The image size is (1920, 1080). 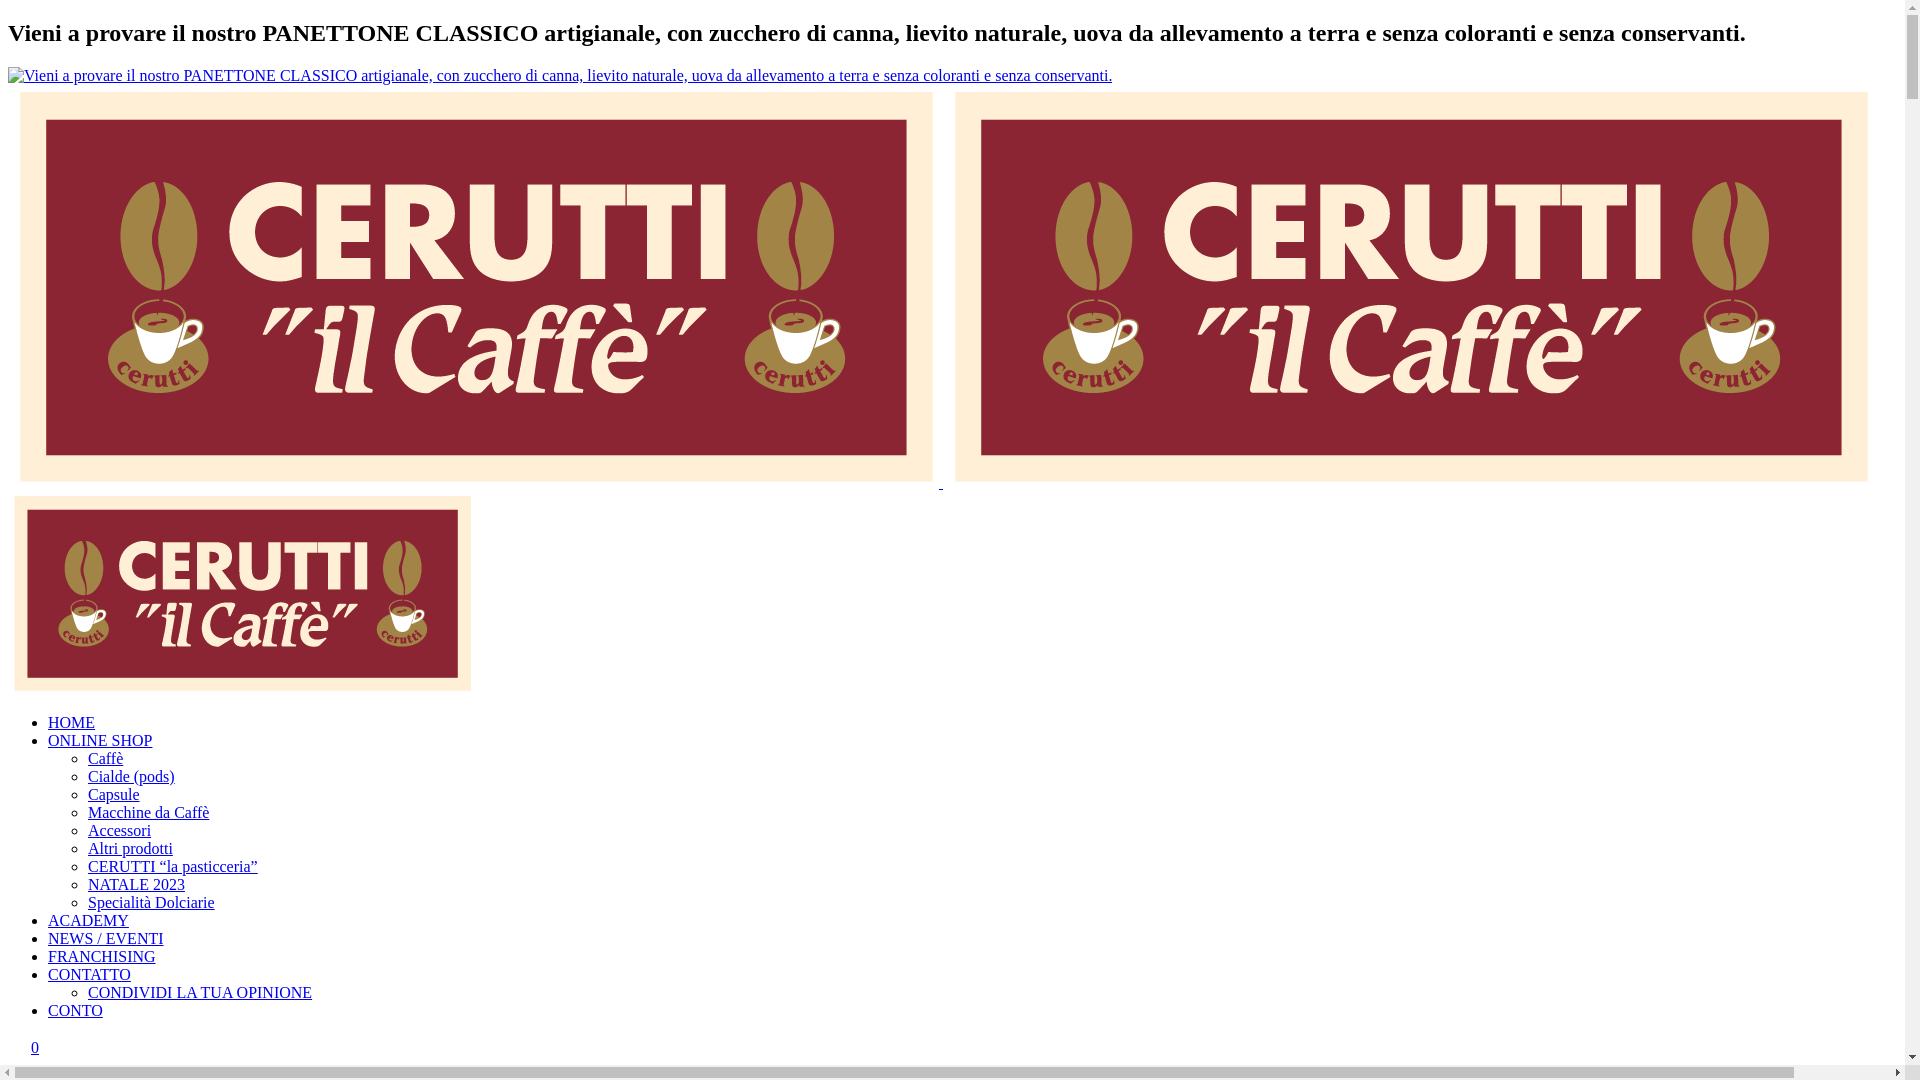 I want to click on Accessori, so click(x=120, y=830).